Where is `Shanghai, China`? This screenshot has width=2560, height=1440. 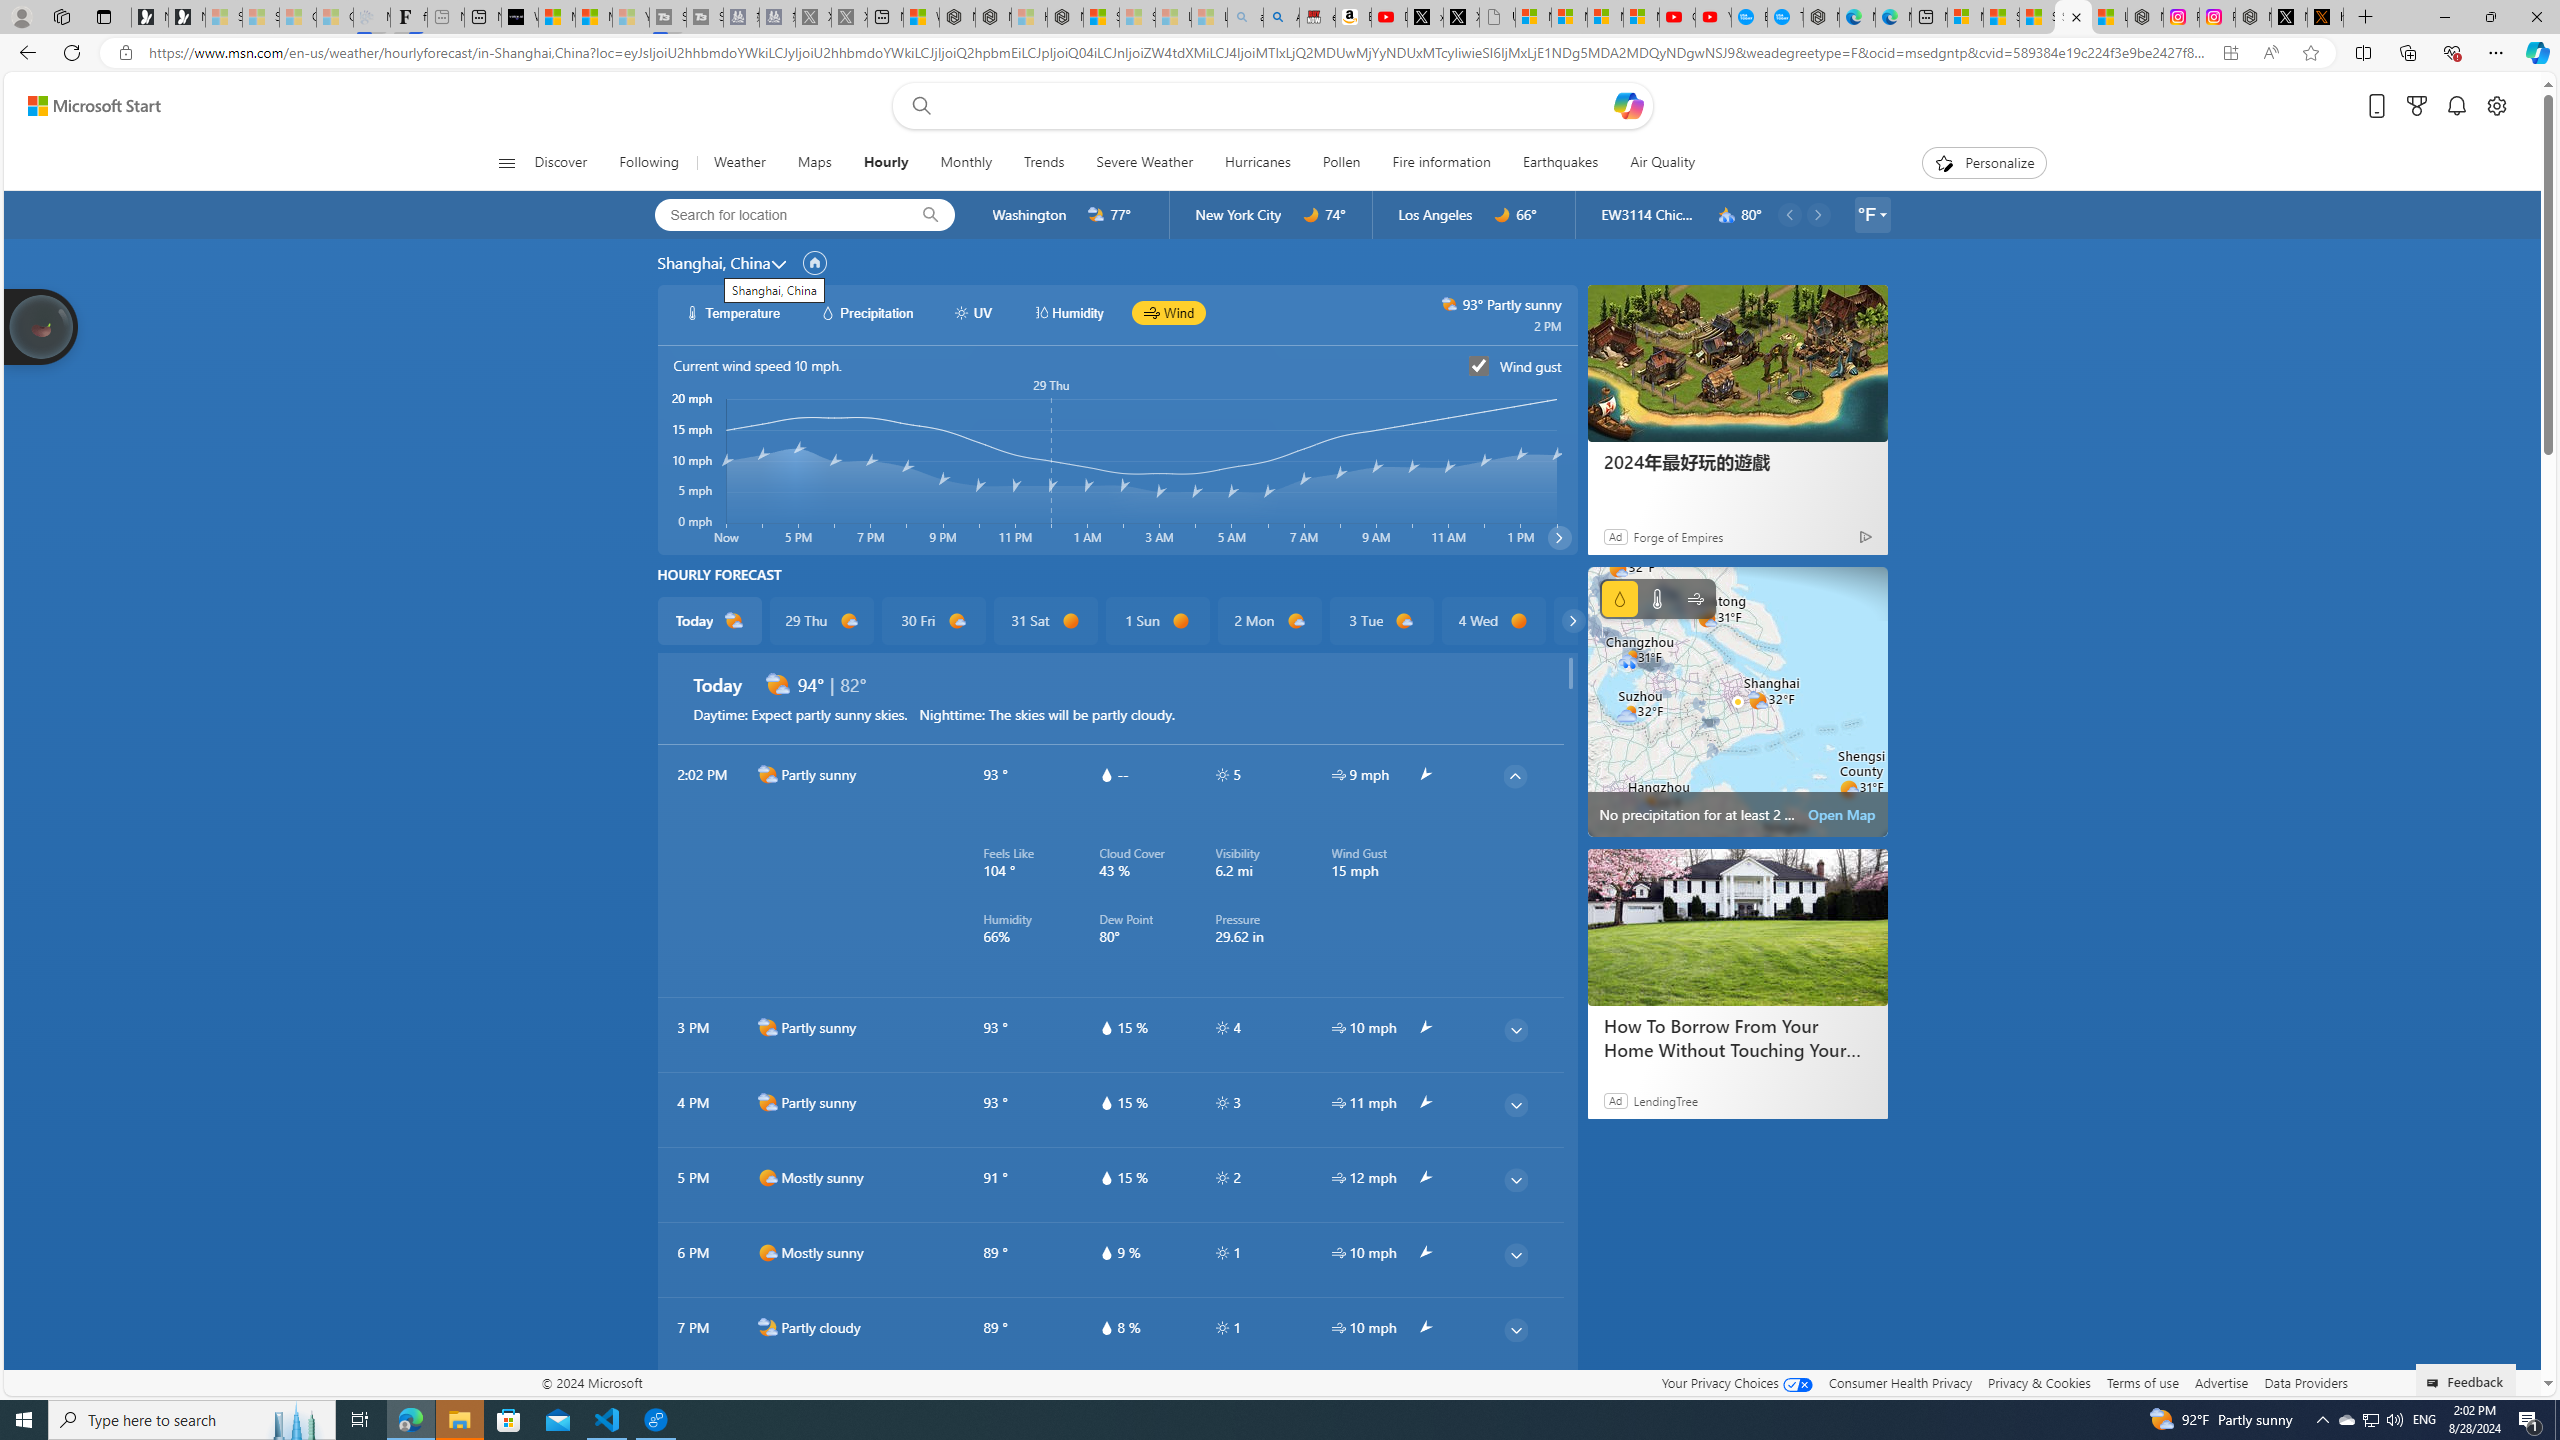
Shanghai, China is located at coordinates (714, 262).